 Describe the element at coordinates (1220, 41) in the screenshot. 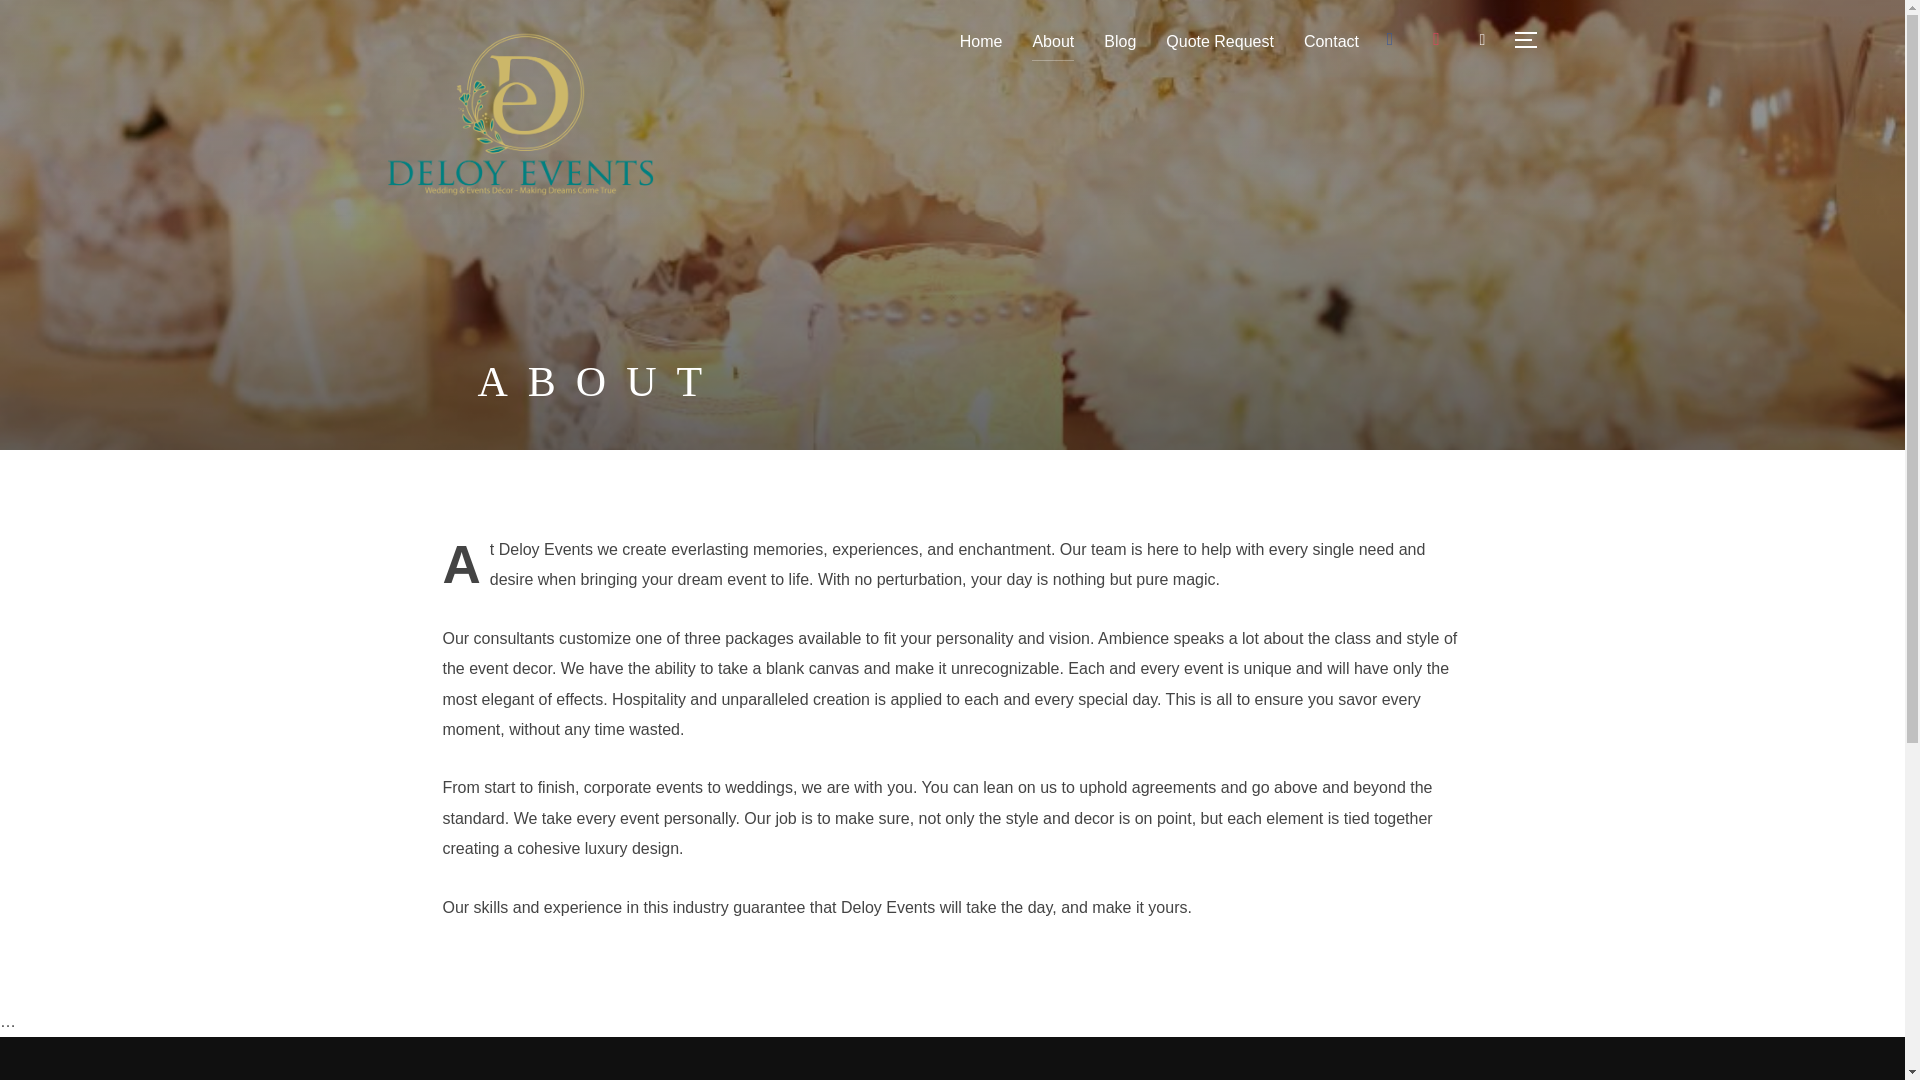

I see `Quote Request` at that location.